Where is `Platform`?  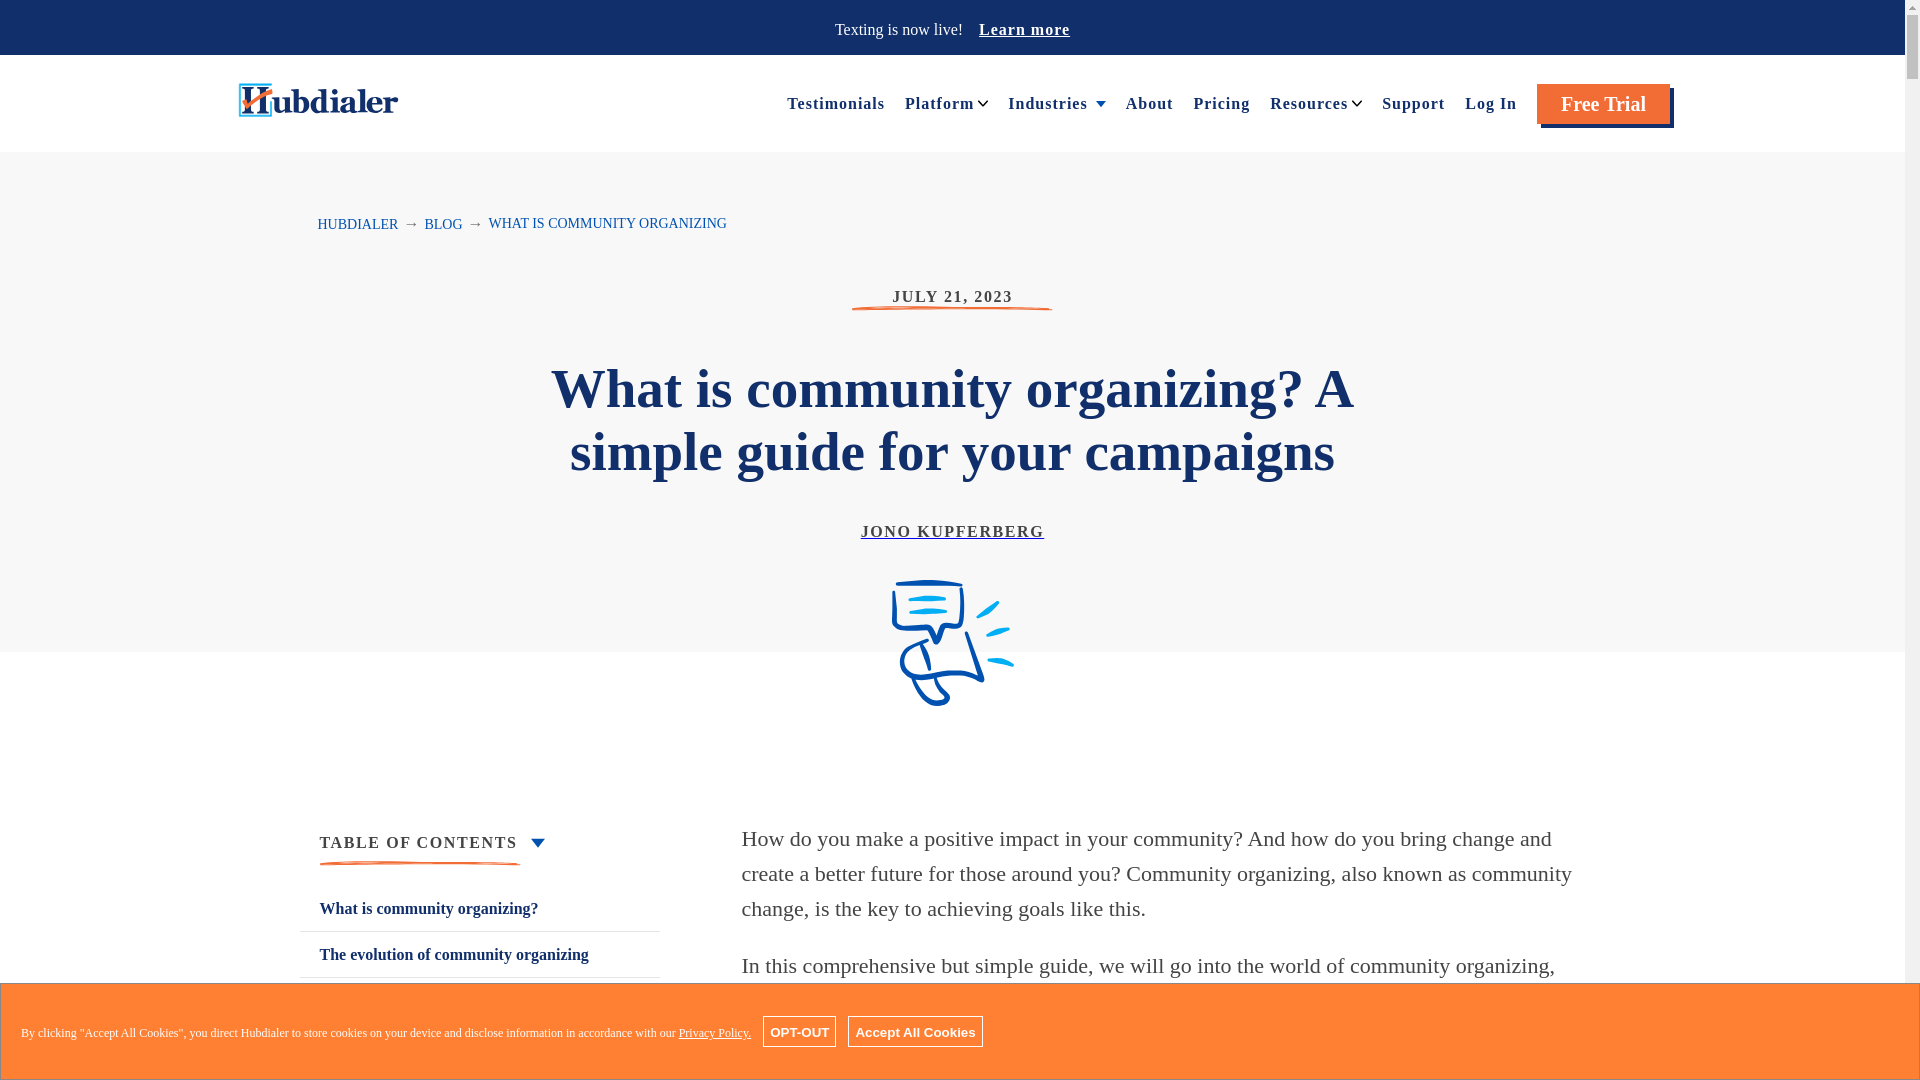 Platform is located at coordinates (938, 102).